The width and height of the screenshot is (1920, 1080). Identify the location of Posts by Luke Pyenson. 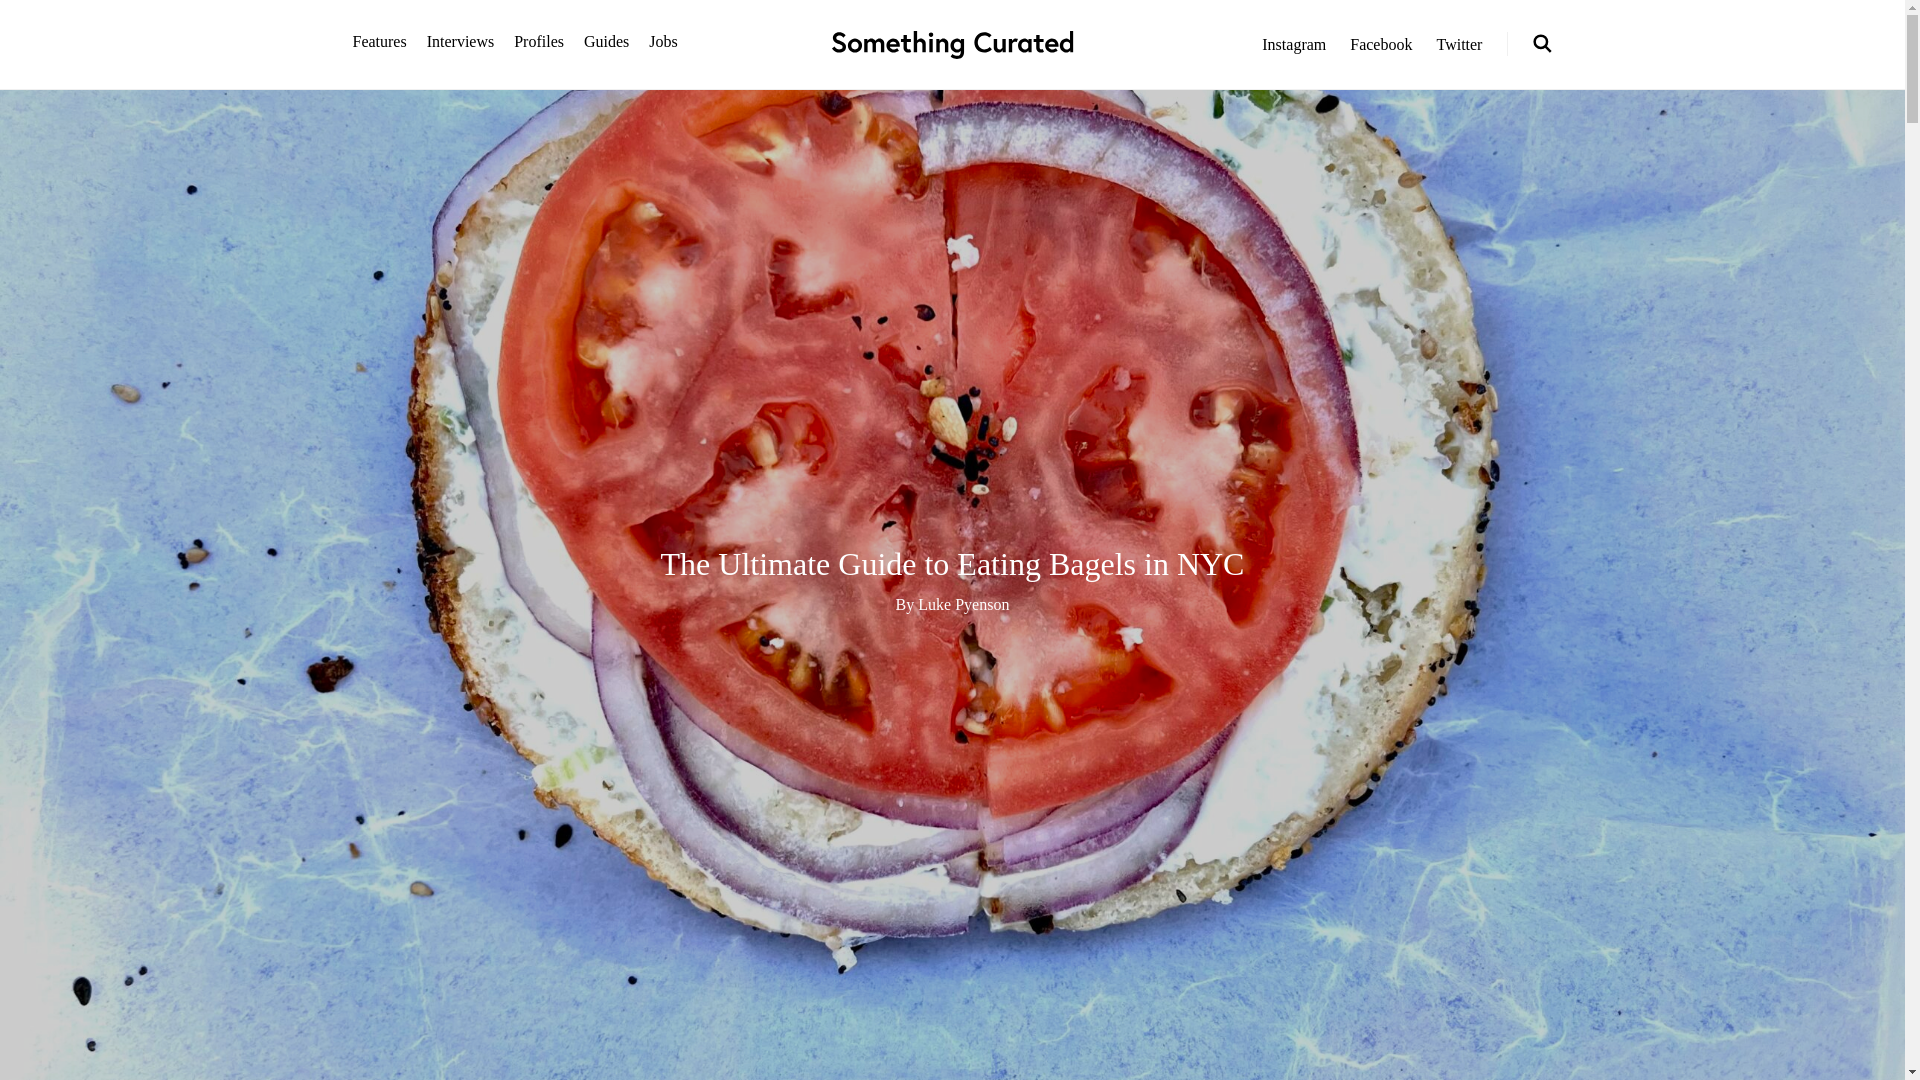
(963, 604).